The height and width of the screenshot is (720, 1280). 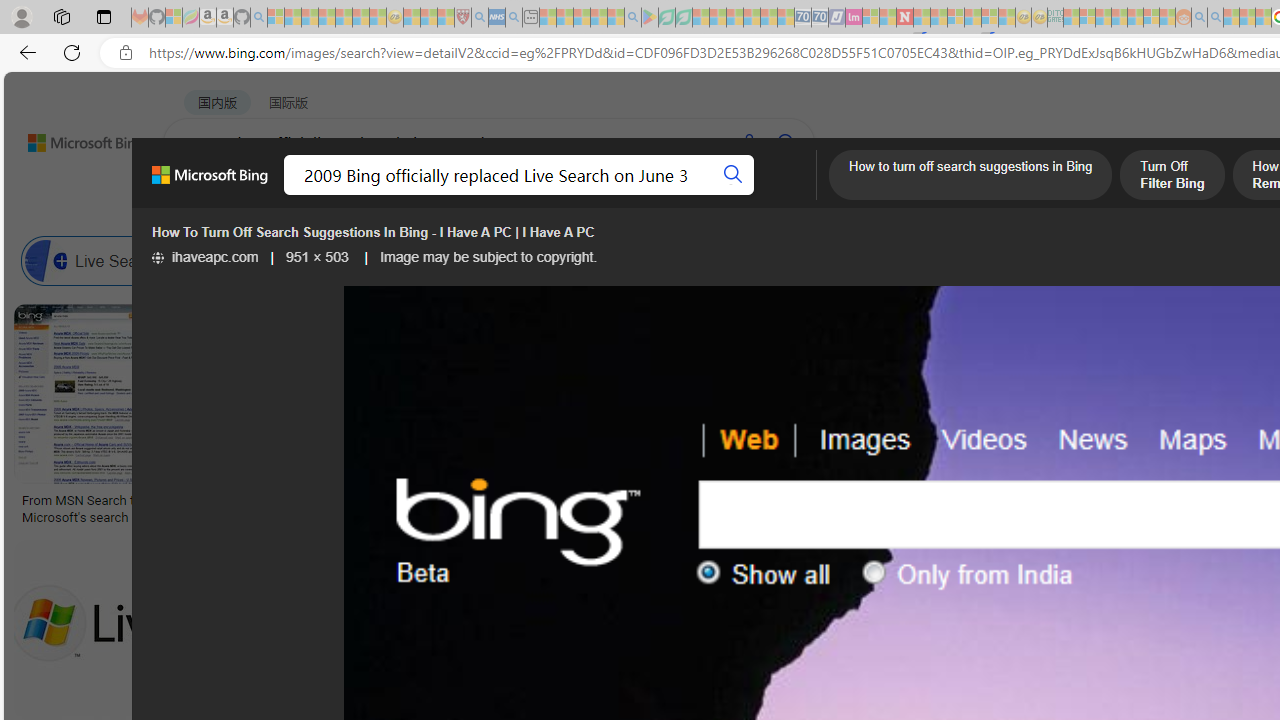 I want to click on Utah sues federal government - Search - Sleeping, so click(x=1215, y=18).